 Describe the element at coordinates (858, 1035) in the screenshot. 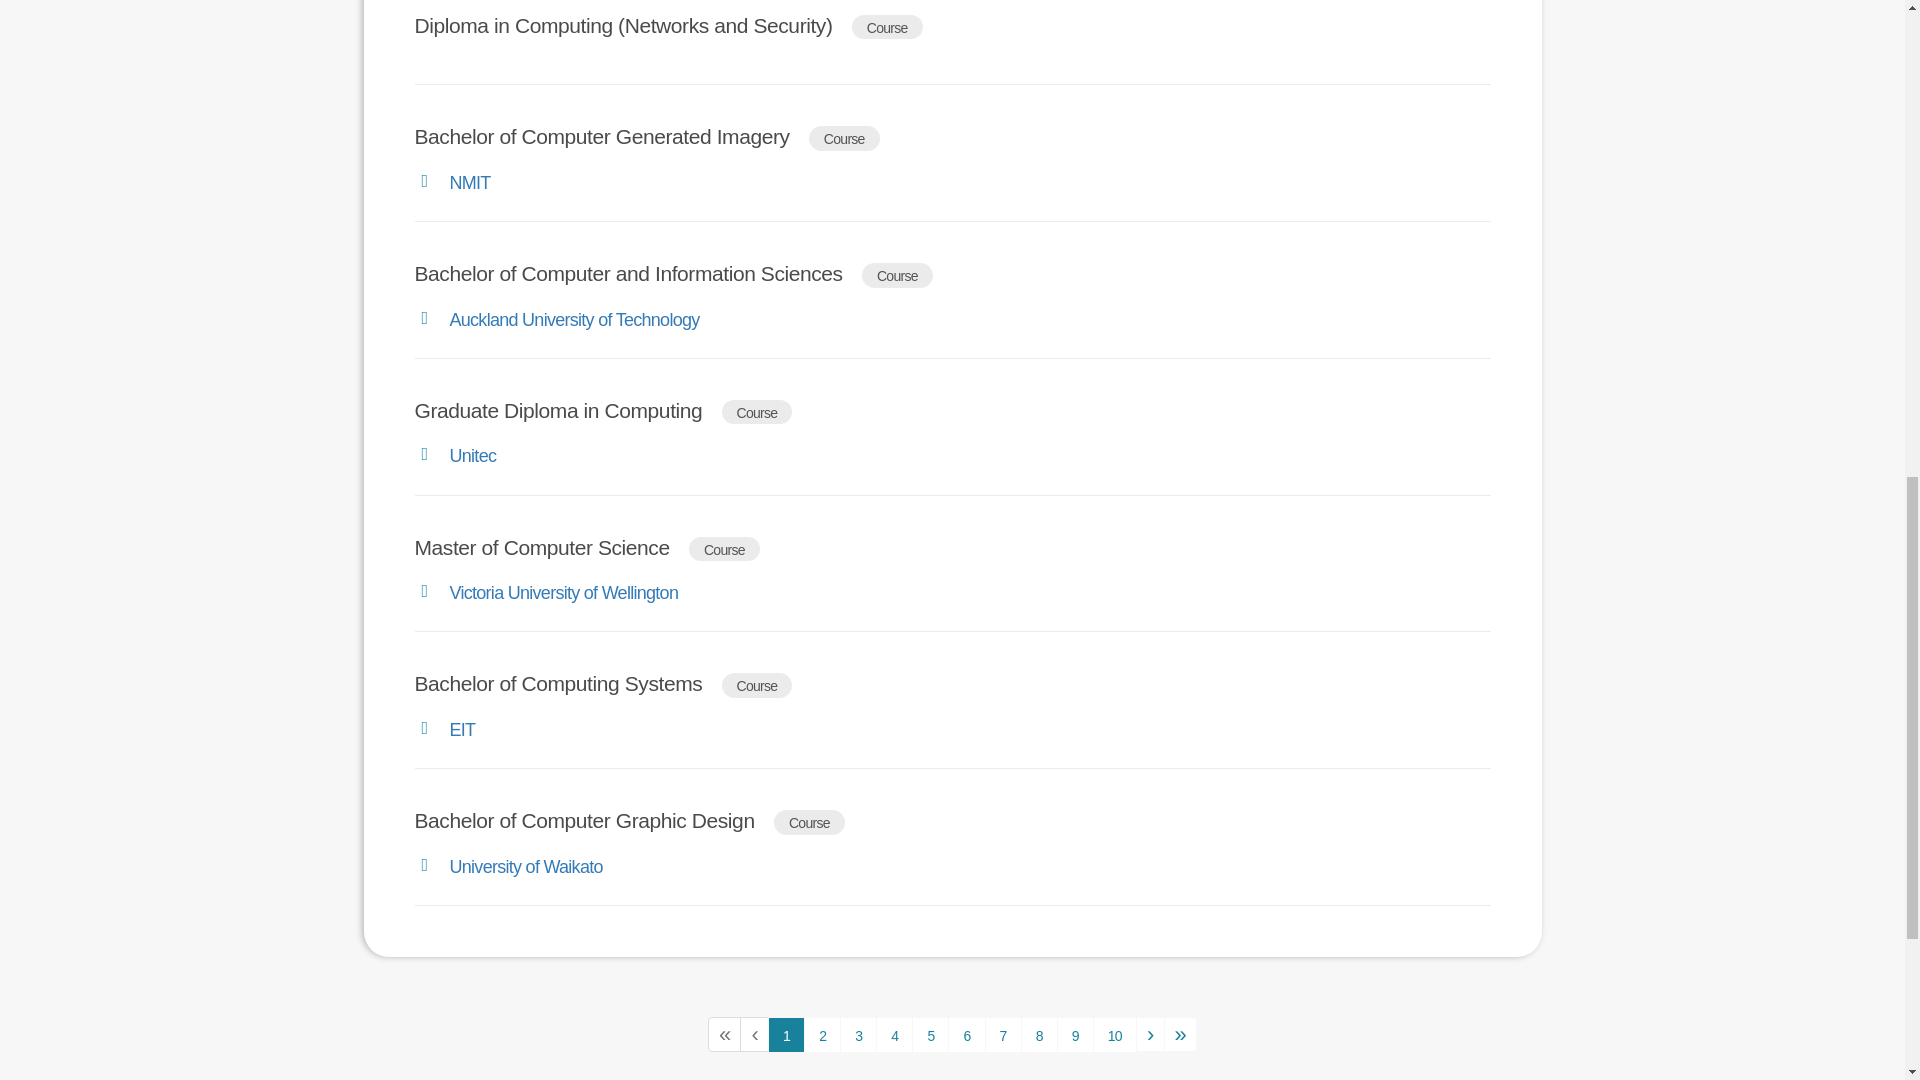

I see `View page number 3` at that location.